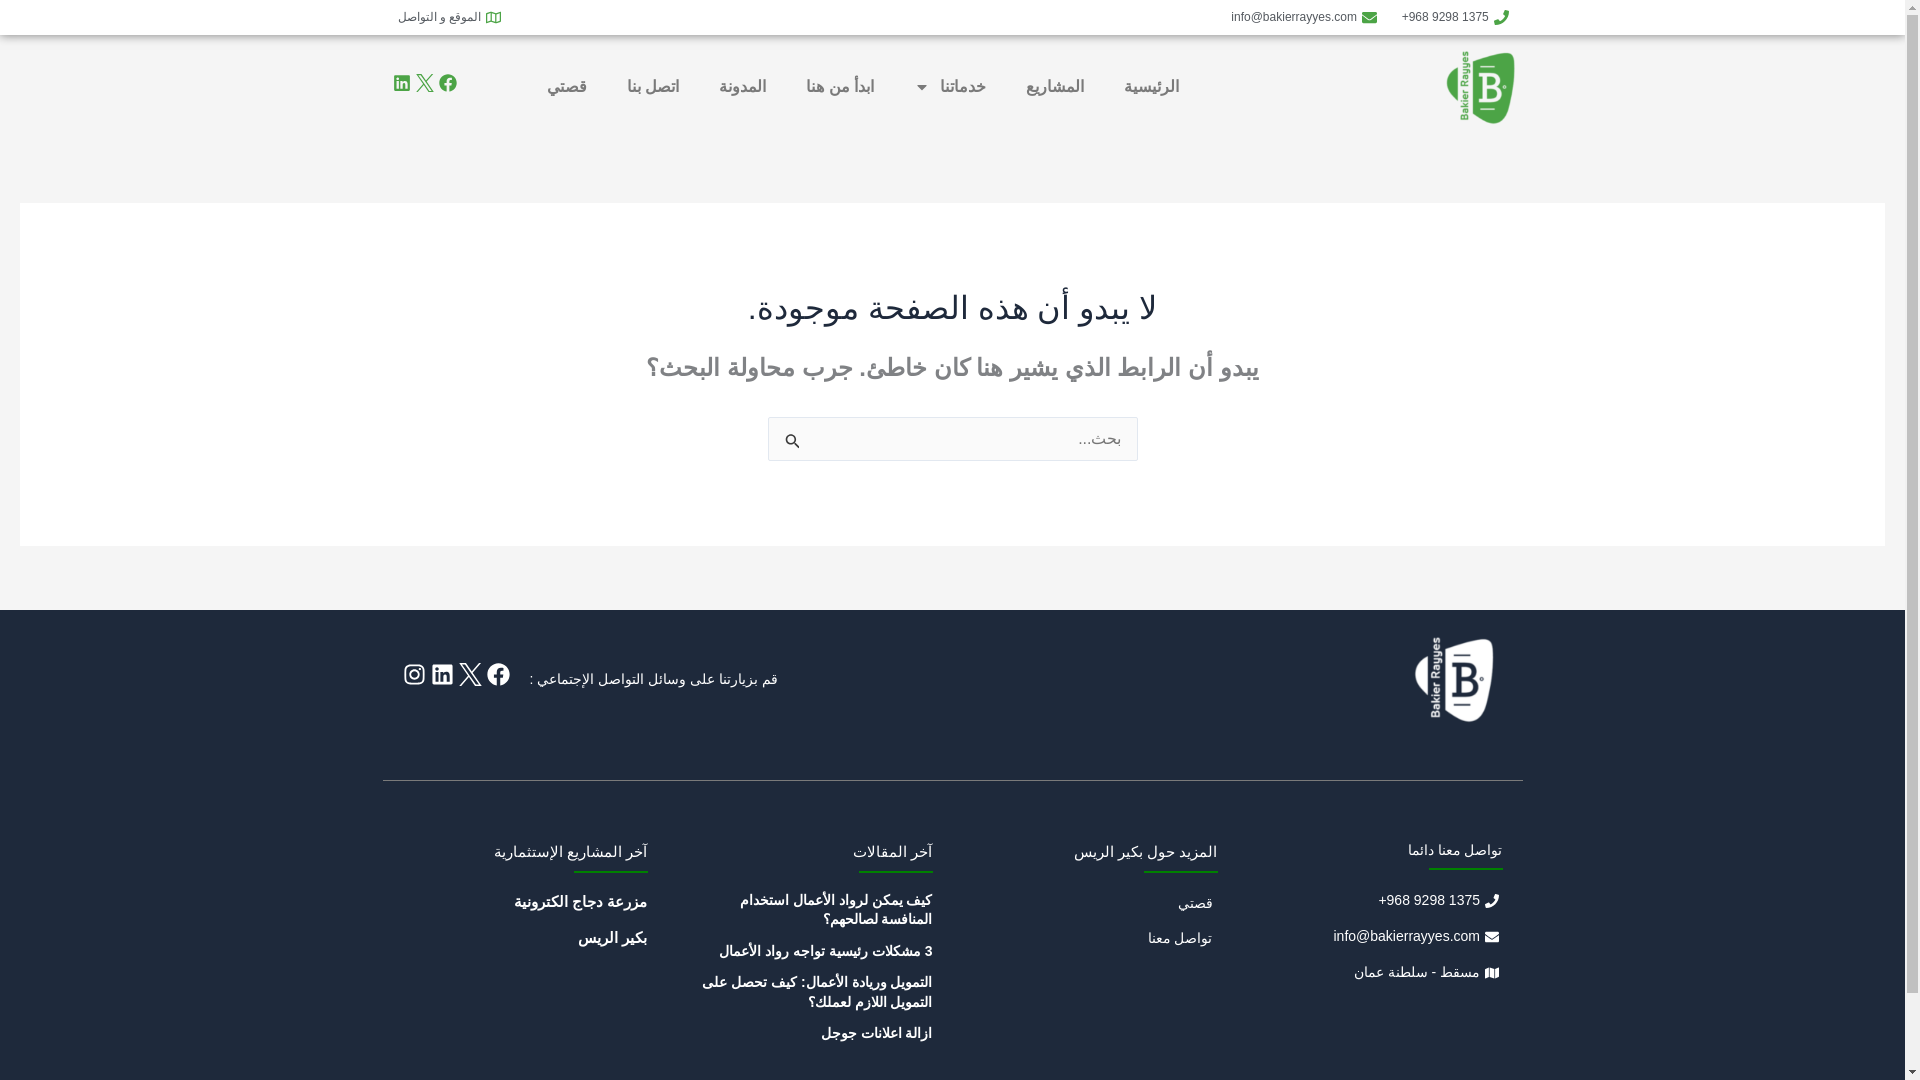 The height and width of the screenshot is (1080, 1920). Describe the element at coordinates (446, 82) in the screenshot. I see `Facebook` at that location.